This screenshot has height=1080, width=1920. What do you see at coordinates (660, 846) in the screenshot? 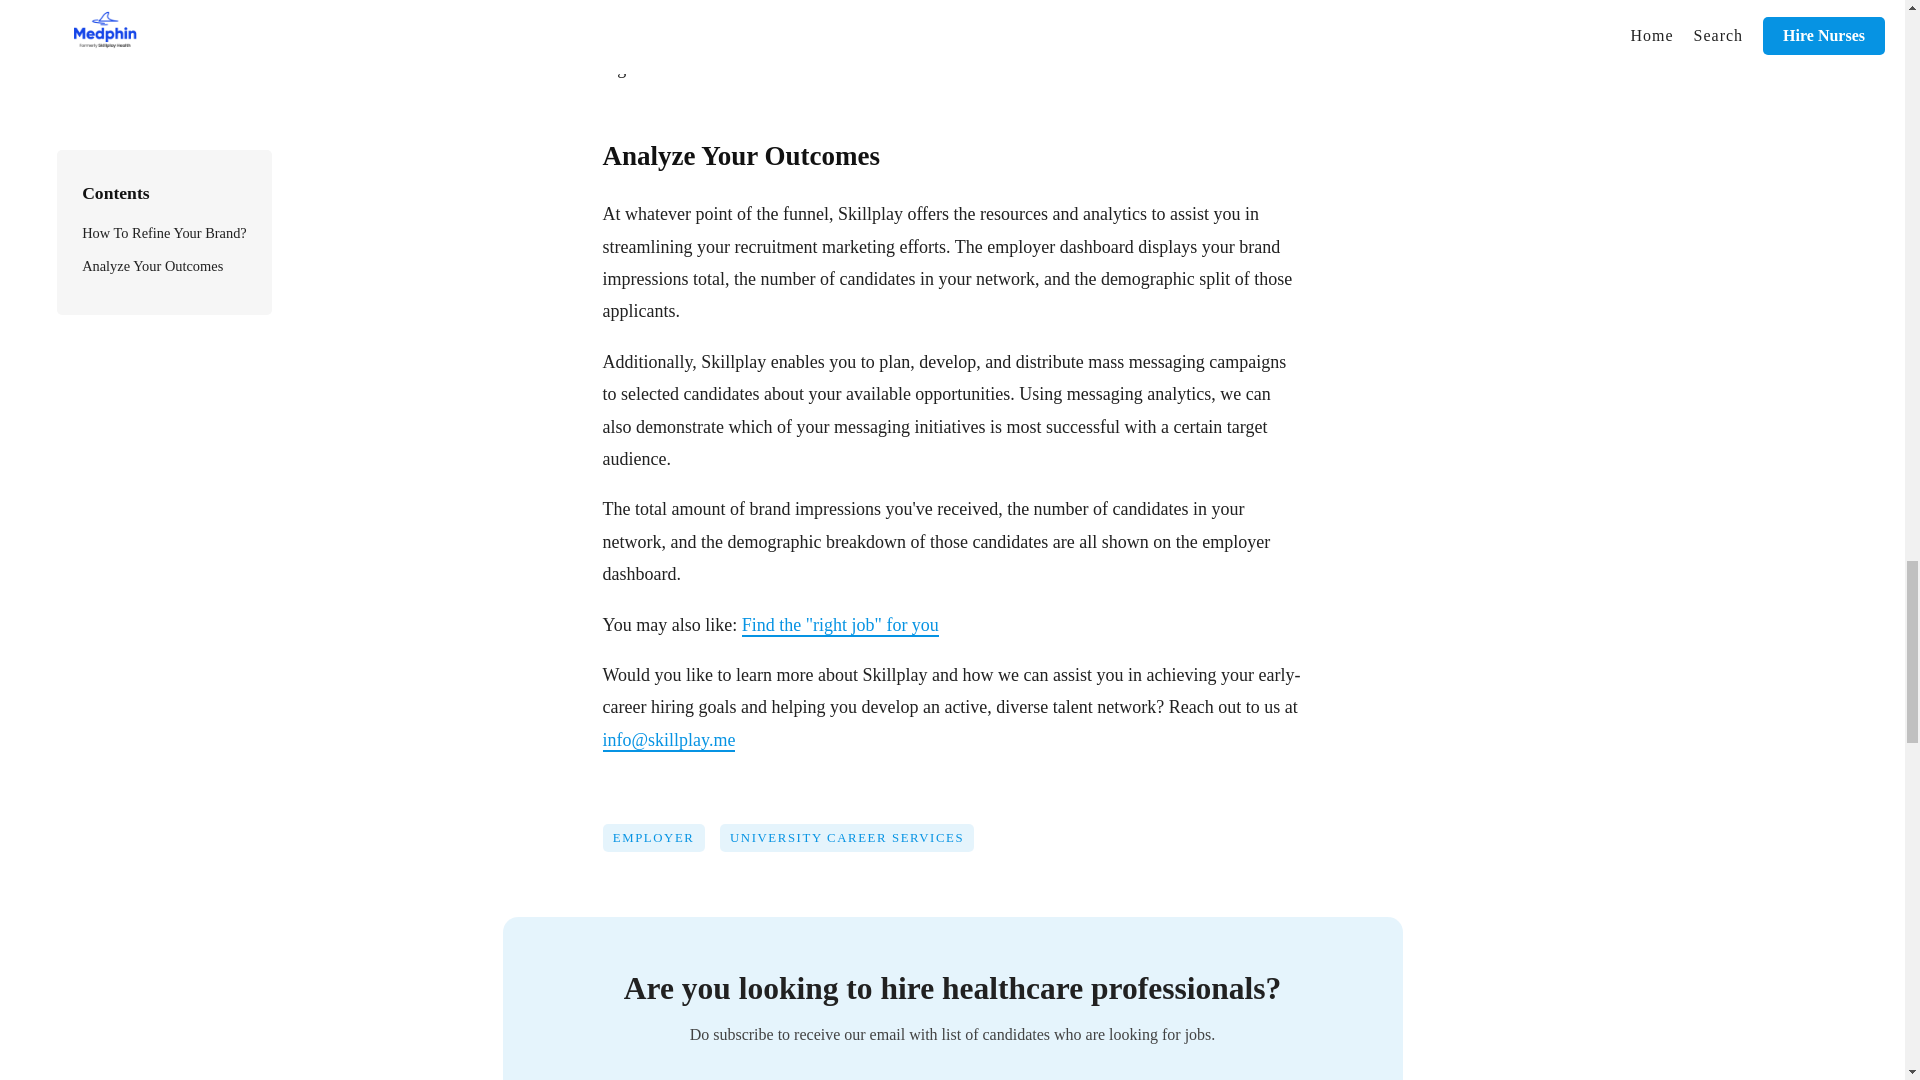
I see `EMPLOYER` at bounding box center [660, 846].